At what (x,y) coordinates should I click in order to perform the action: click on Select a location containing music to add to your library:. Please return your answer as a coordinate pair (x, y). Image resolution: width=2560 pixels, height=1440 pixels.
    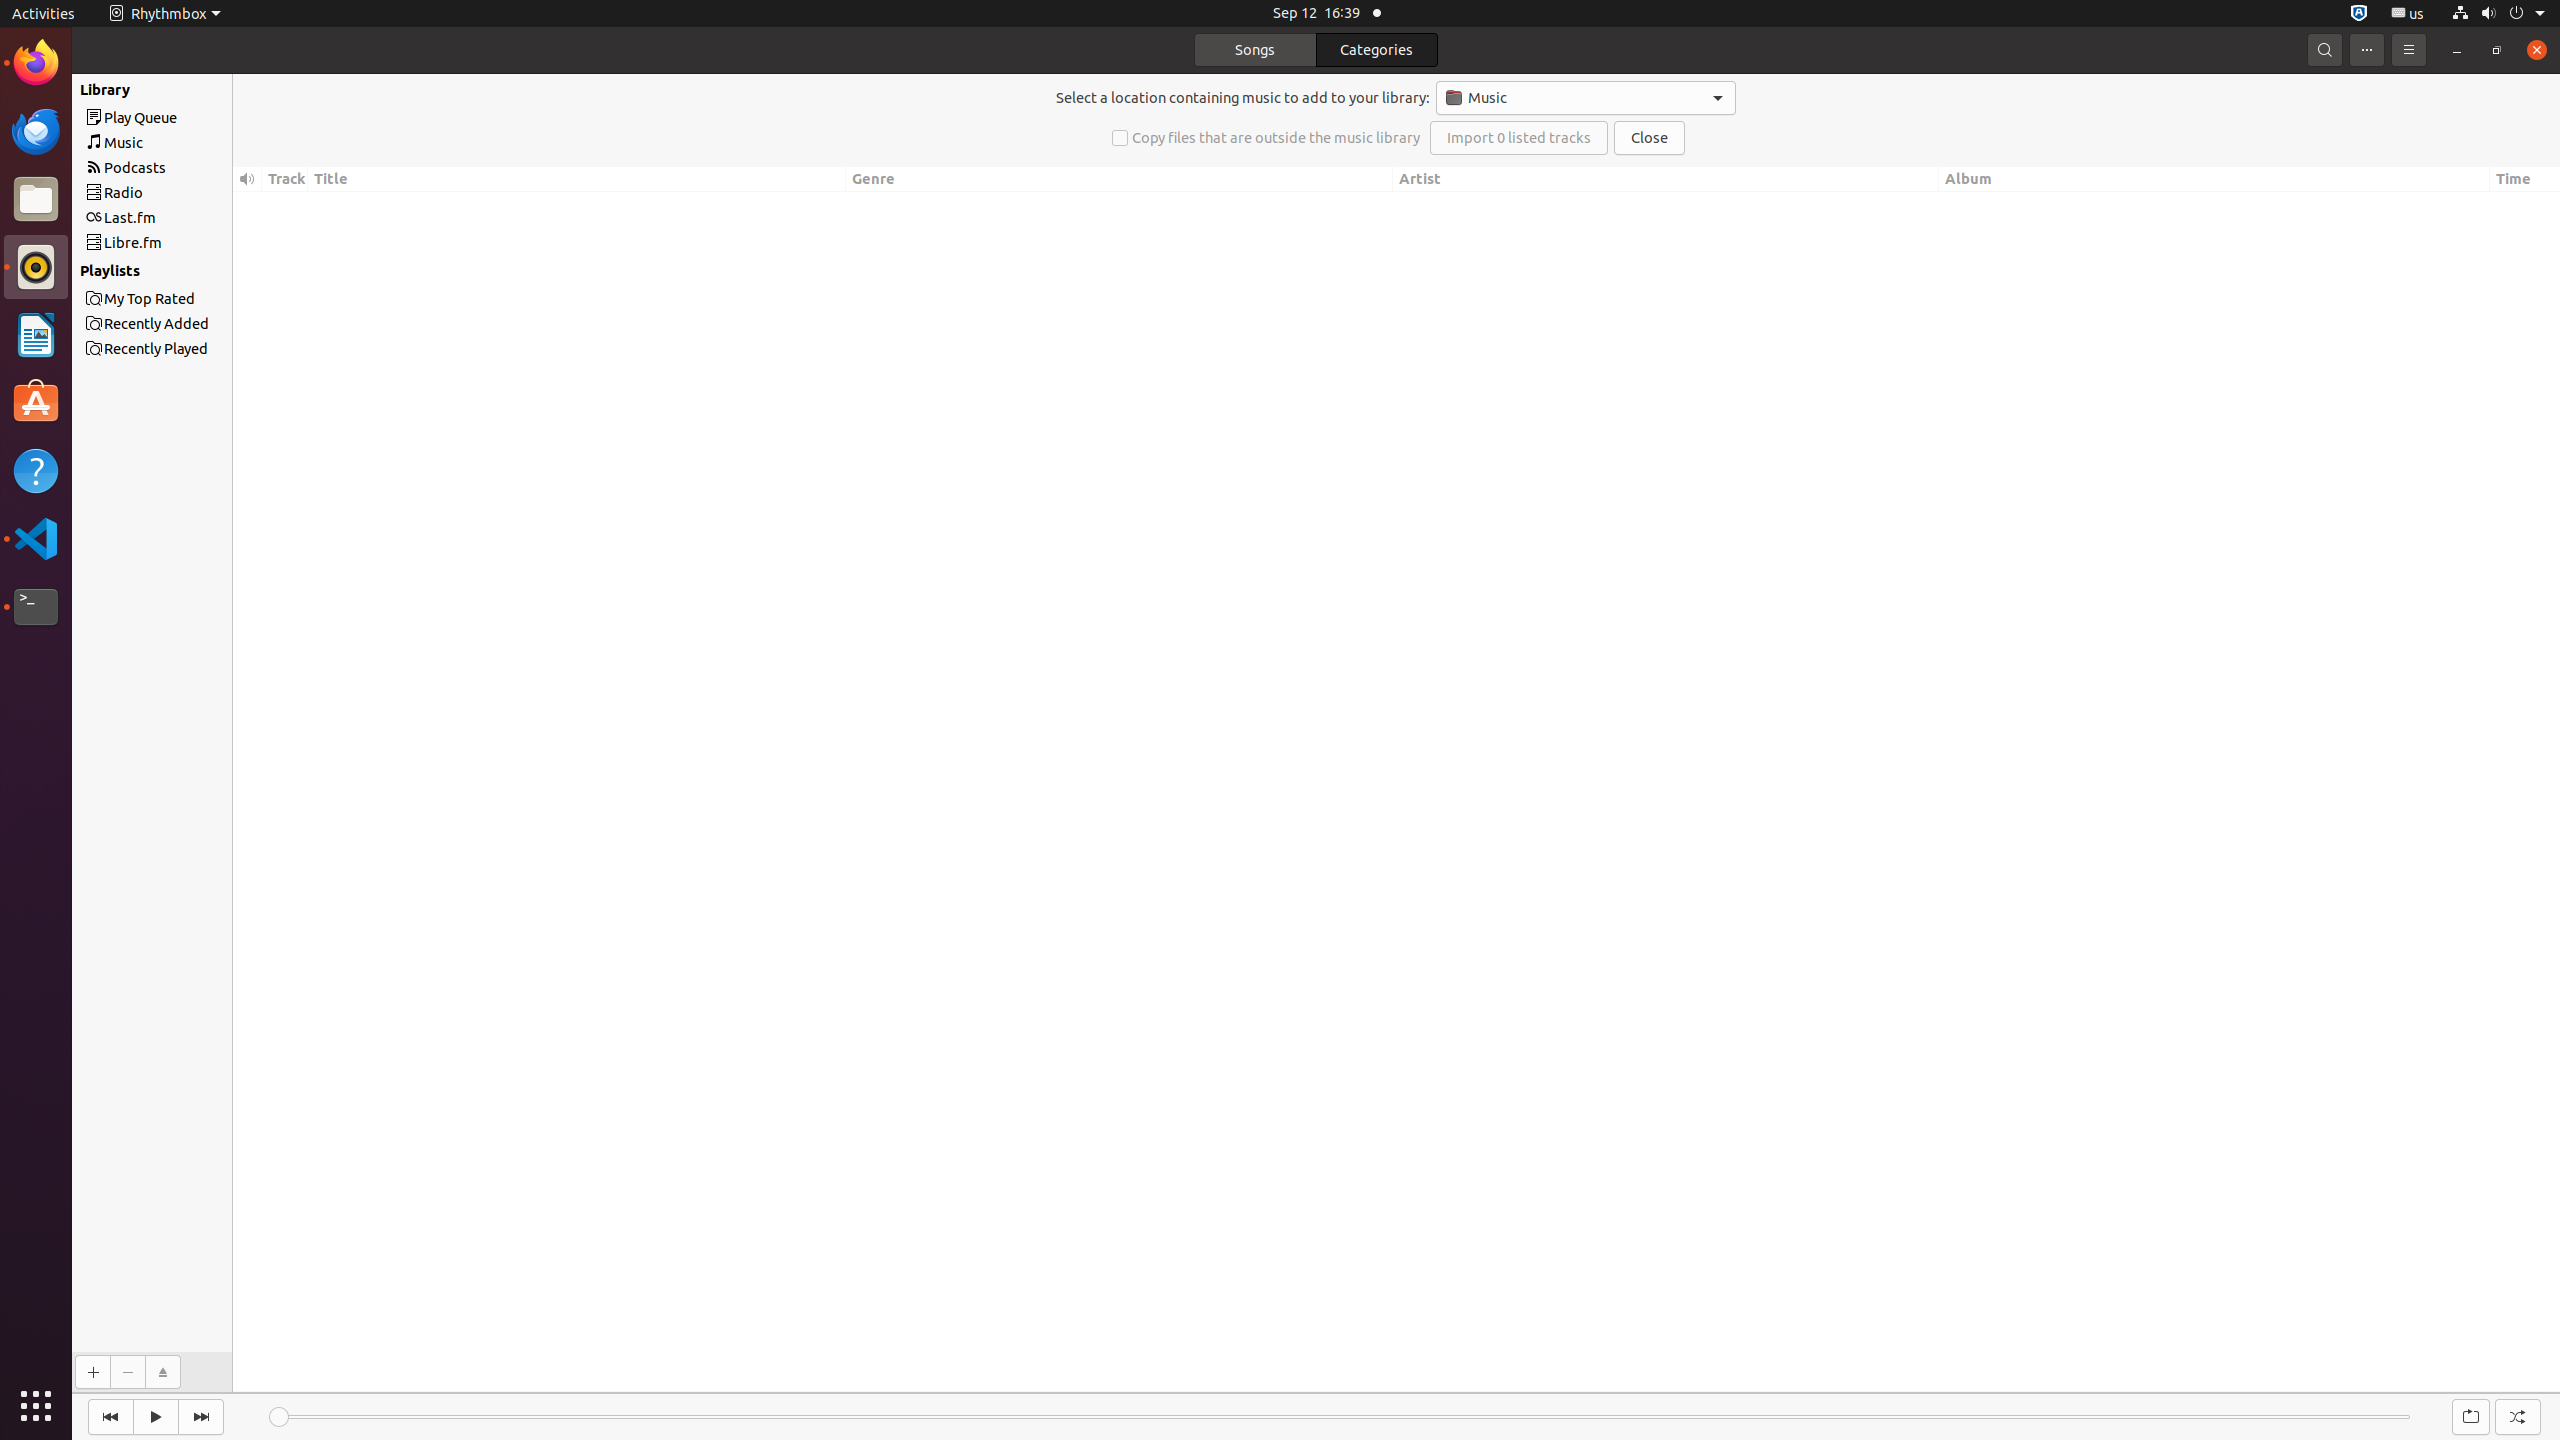
    Looking at the image, I should click on (1243, 98).